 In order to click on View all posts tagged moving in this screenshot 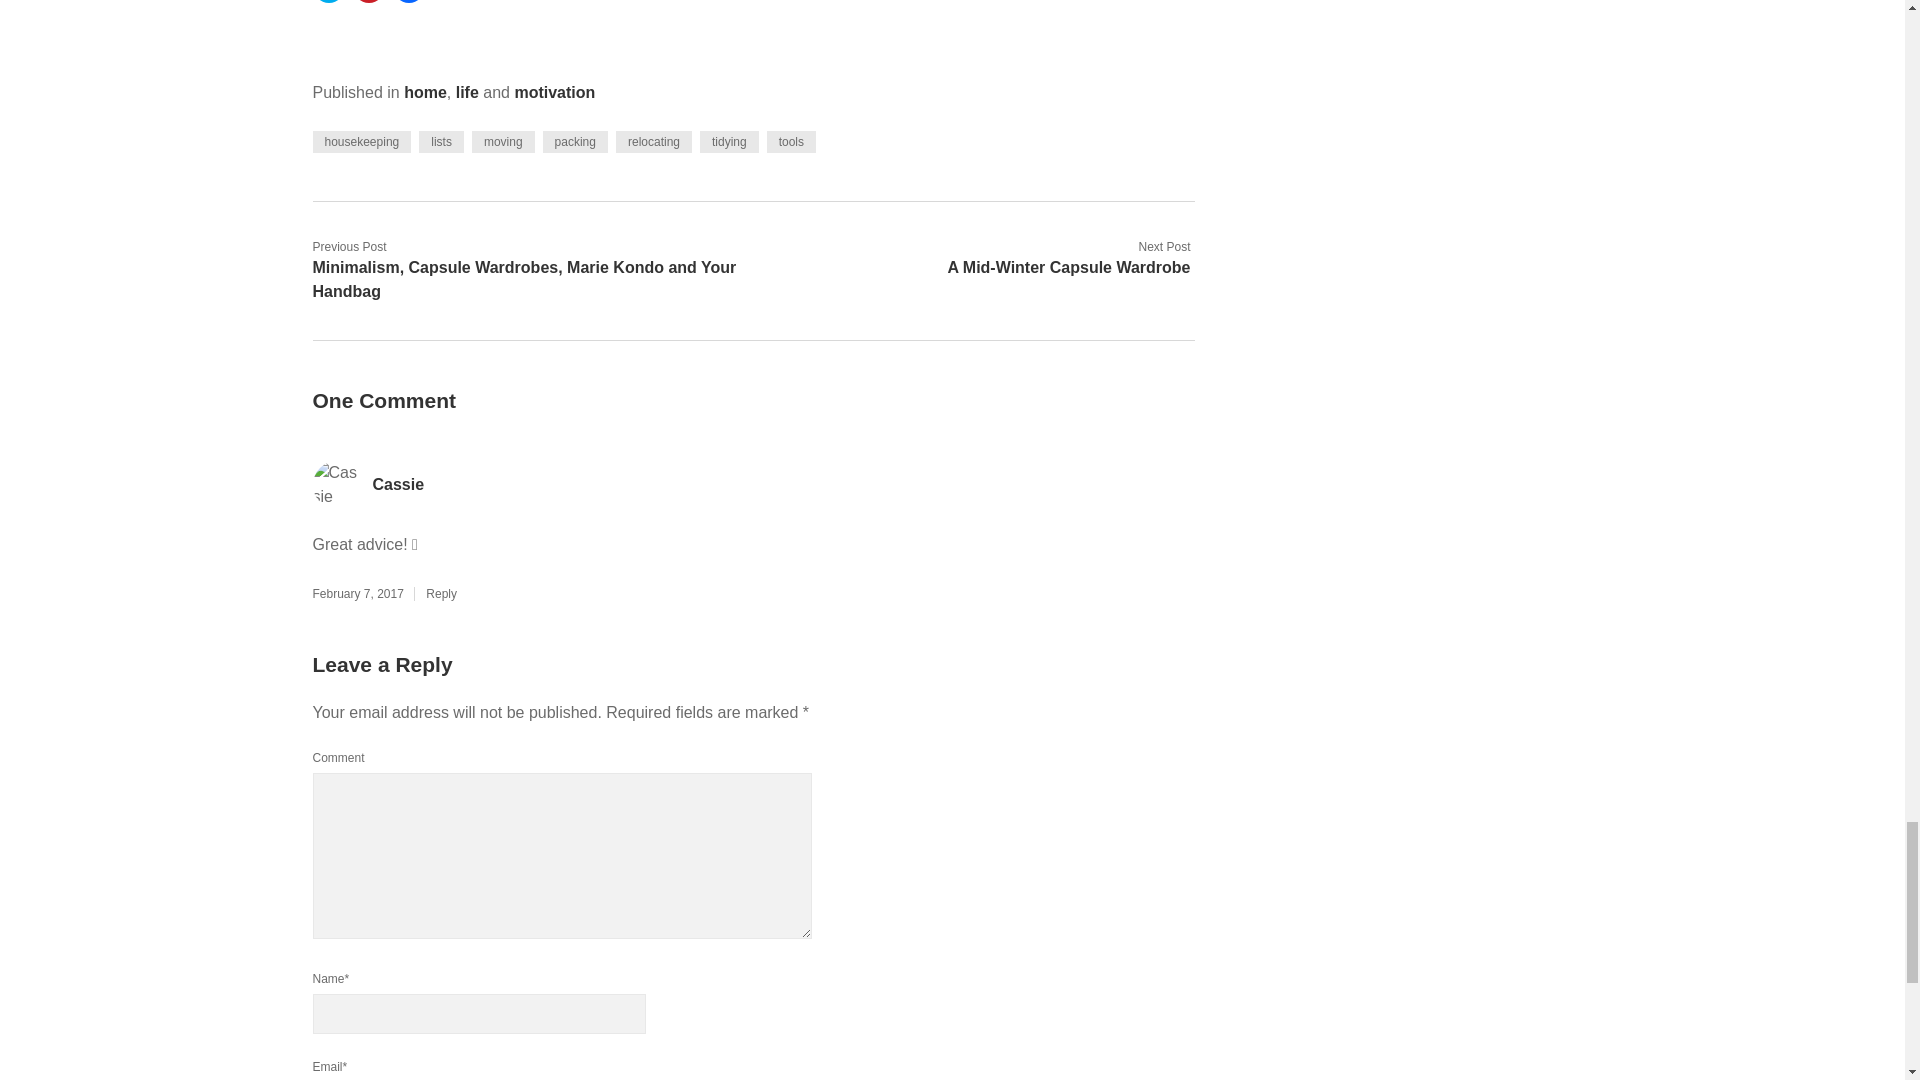, I will do `click(504, 142)`.